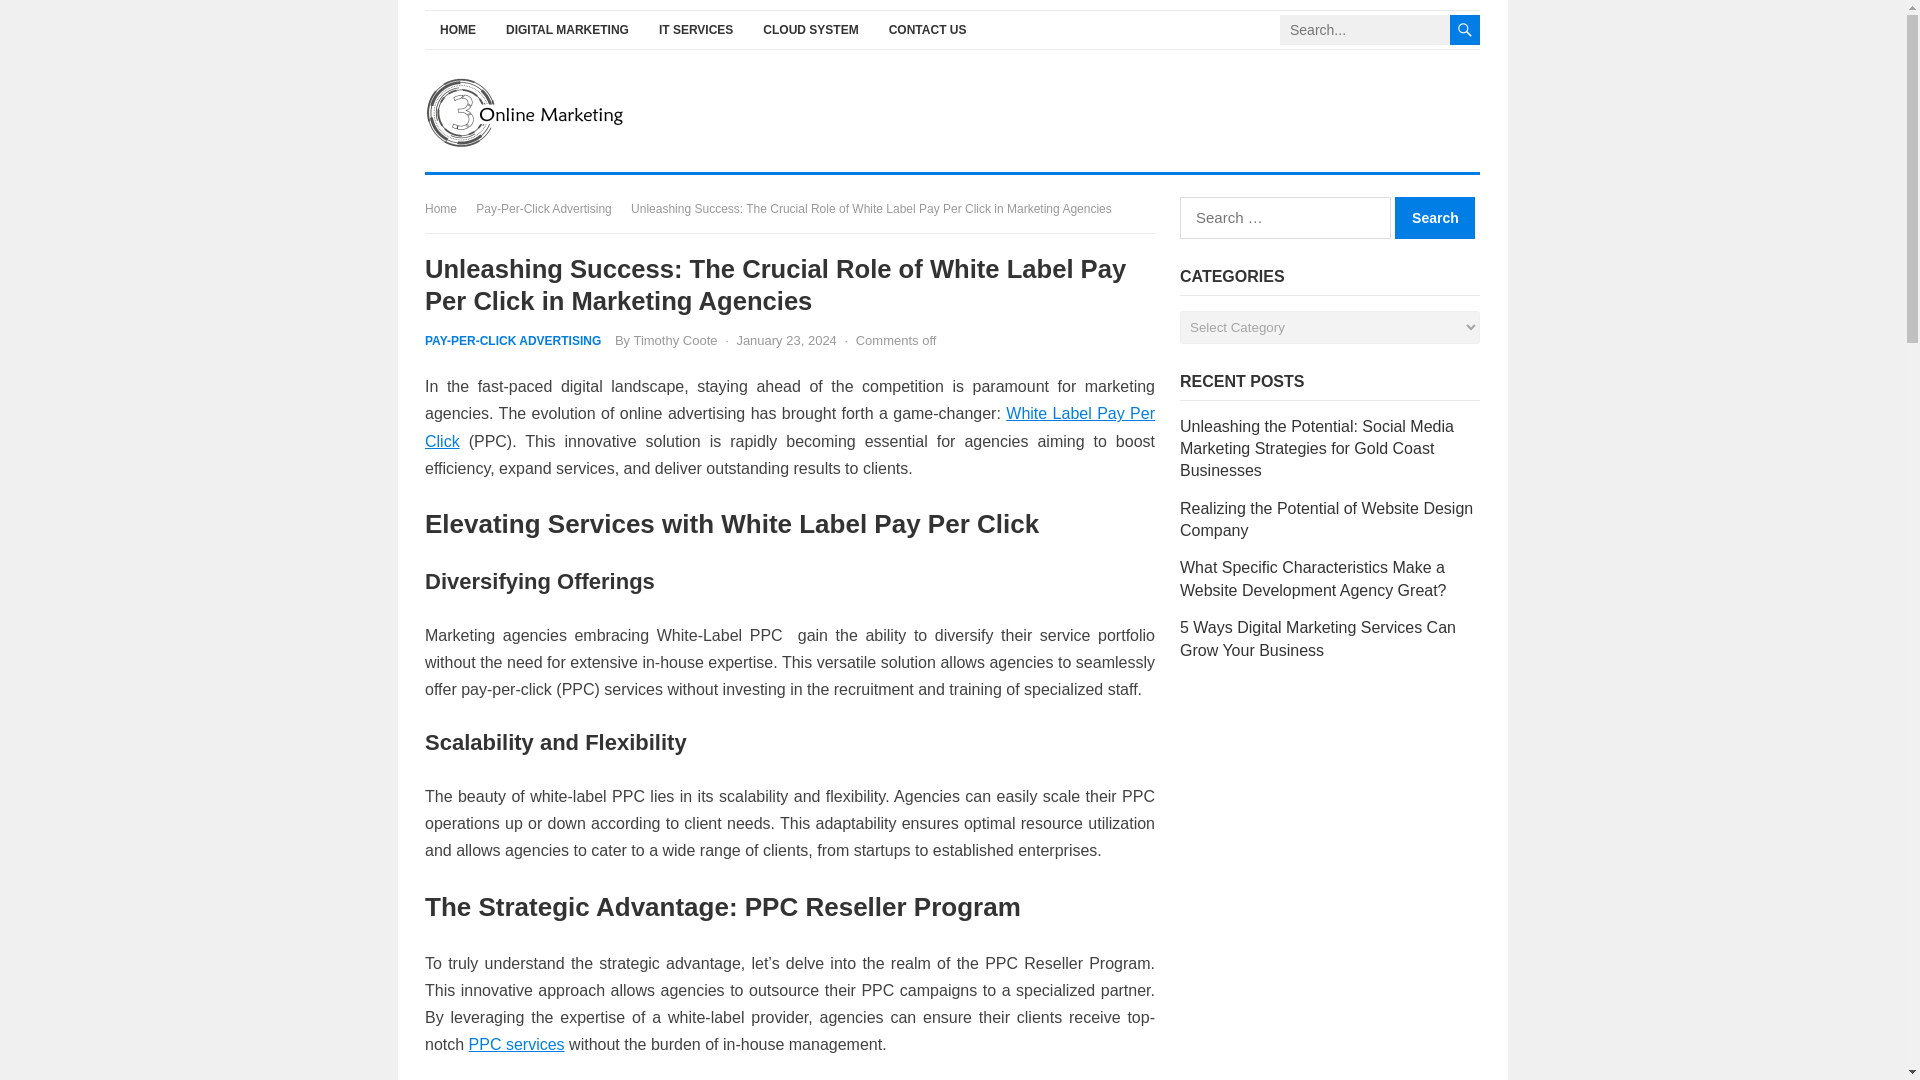 The width and height of the screenshot is (1920, 1080). I want to click on Home, so click(447, 208).